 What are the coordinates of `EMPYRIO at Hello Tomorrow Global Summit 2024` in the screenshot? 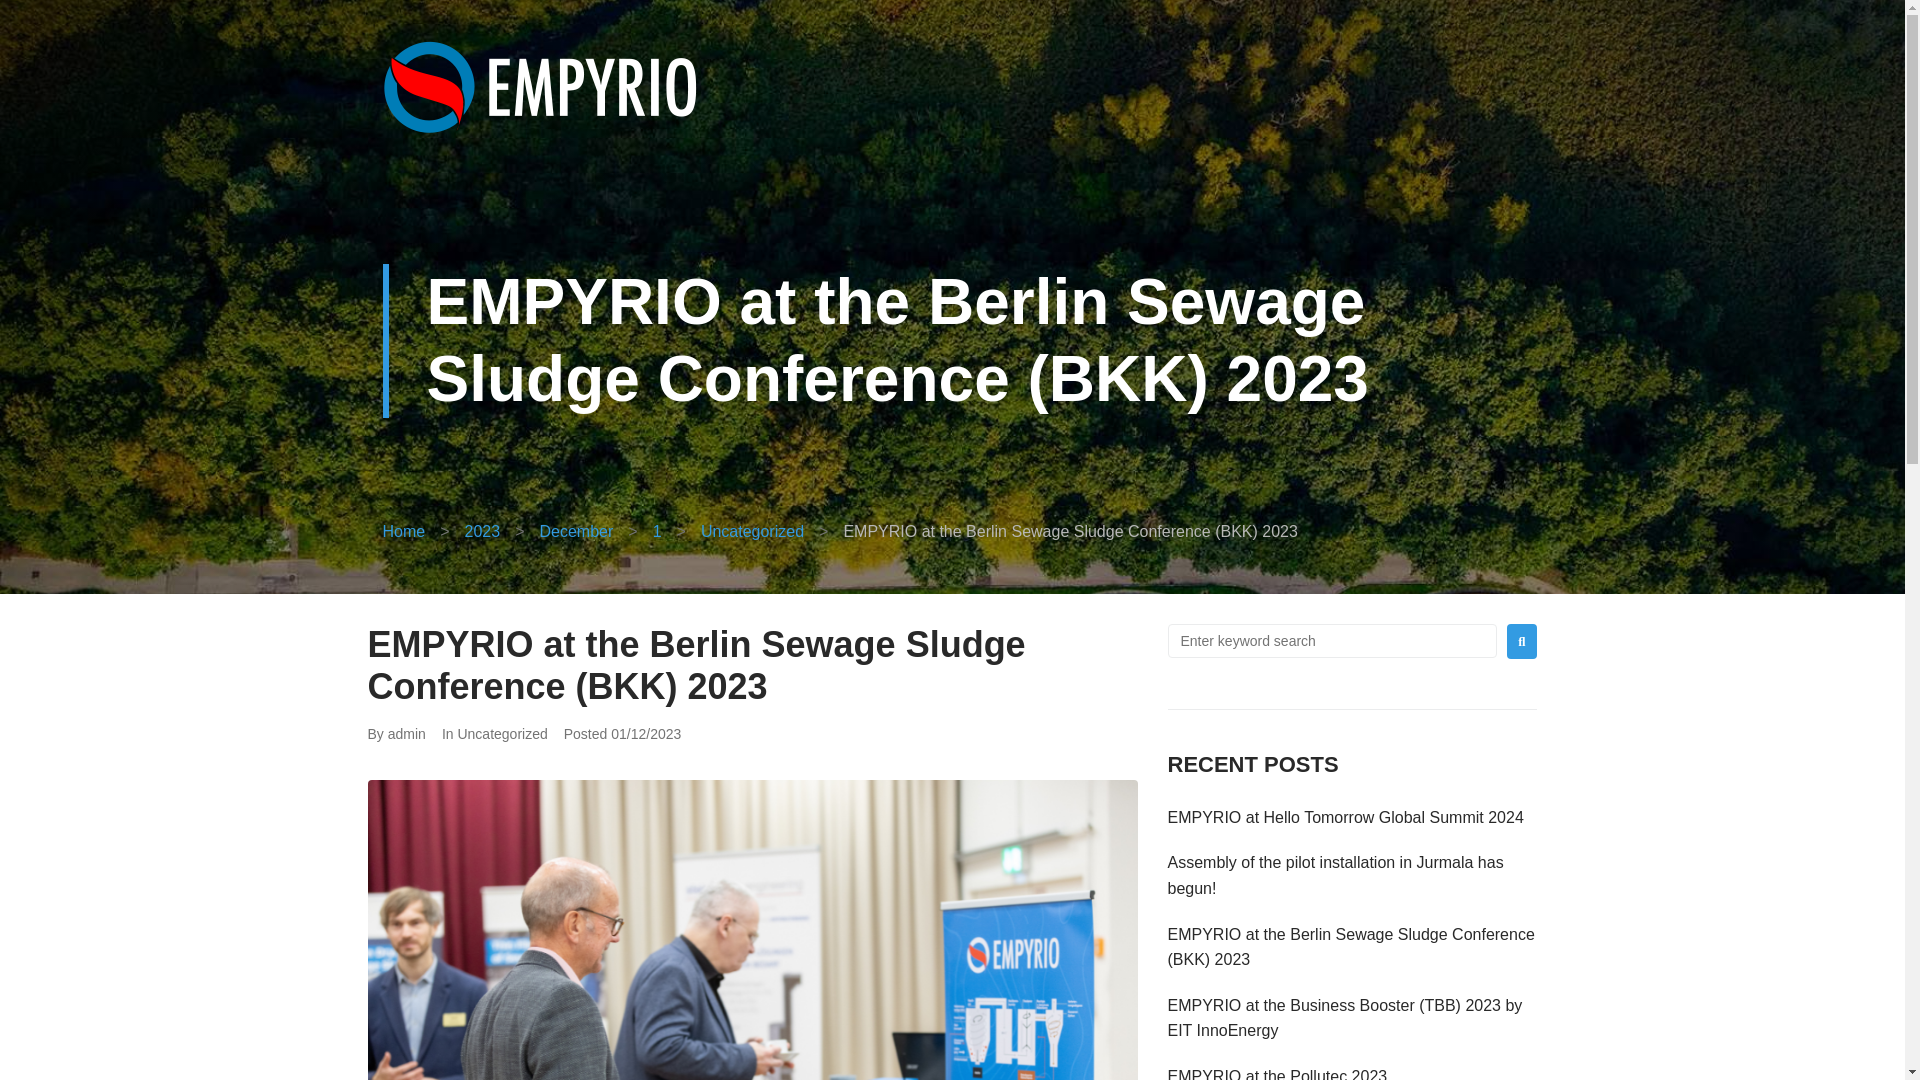 It's located at (1346, 817).